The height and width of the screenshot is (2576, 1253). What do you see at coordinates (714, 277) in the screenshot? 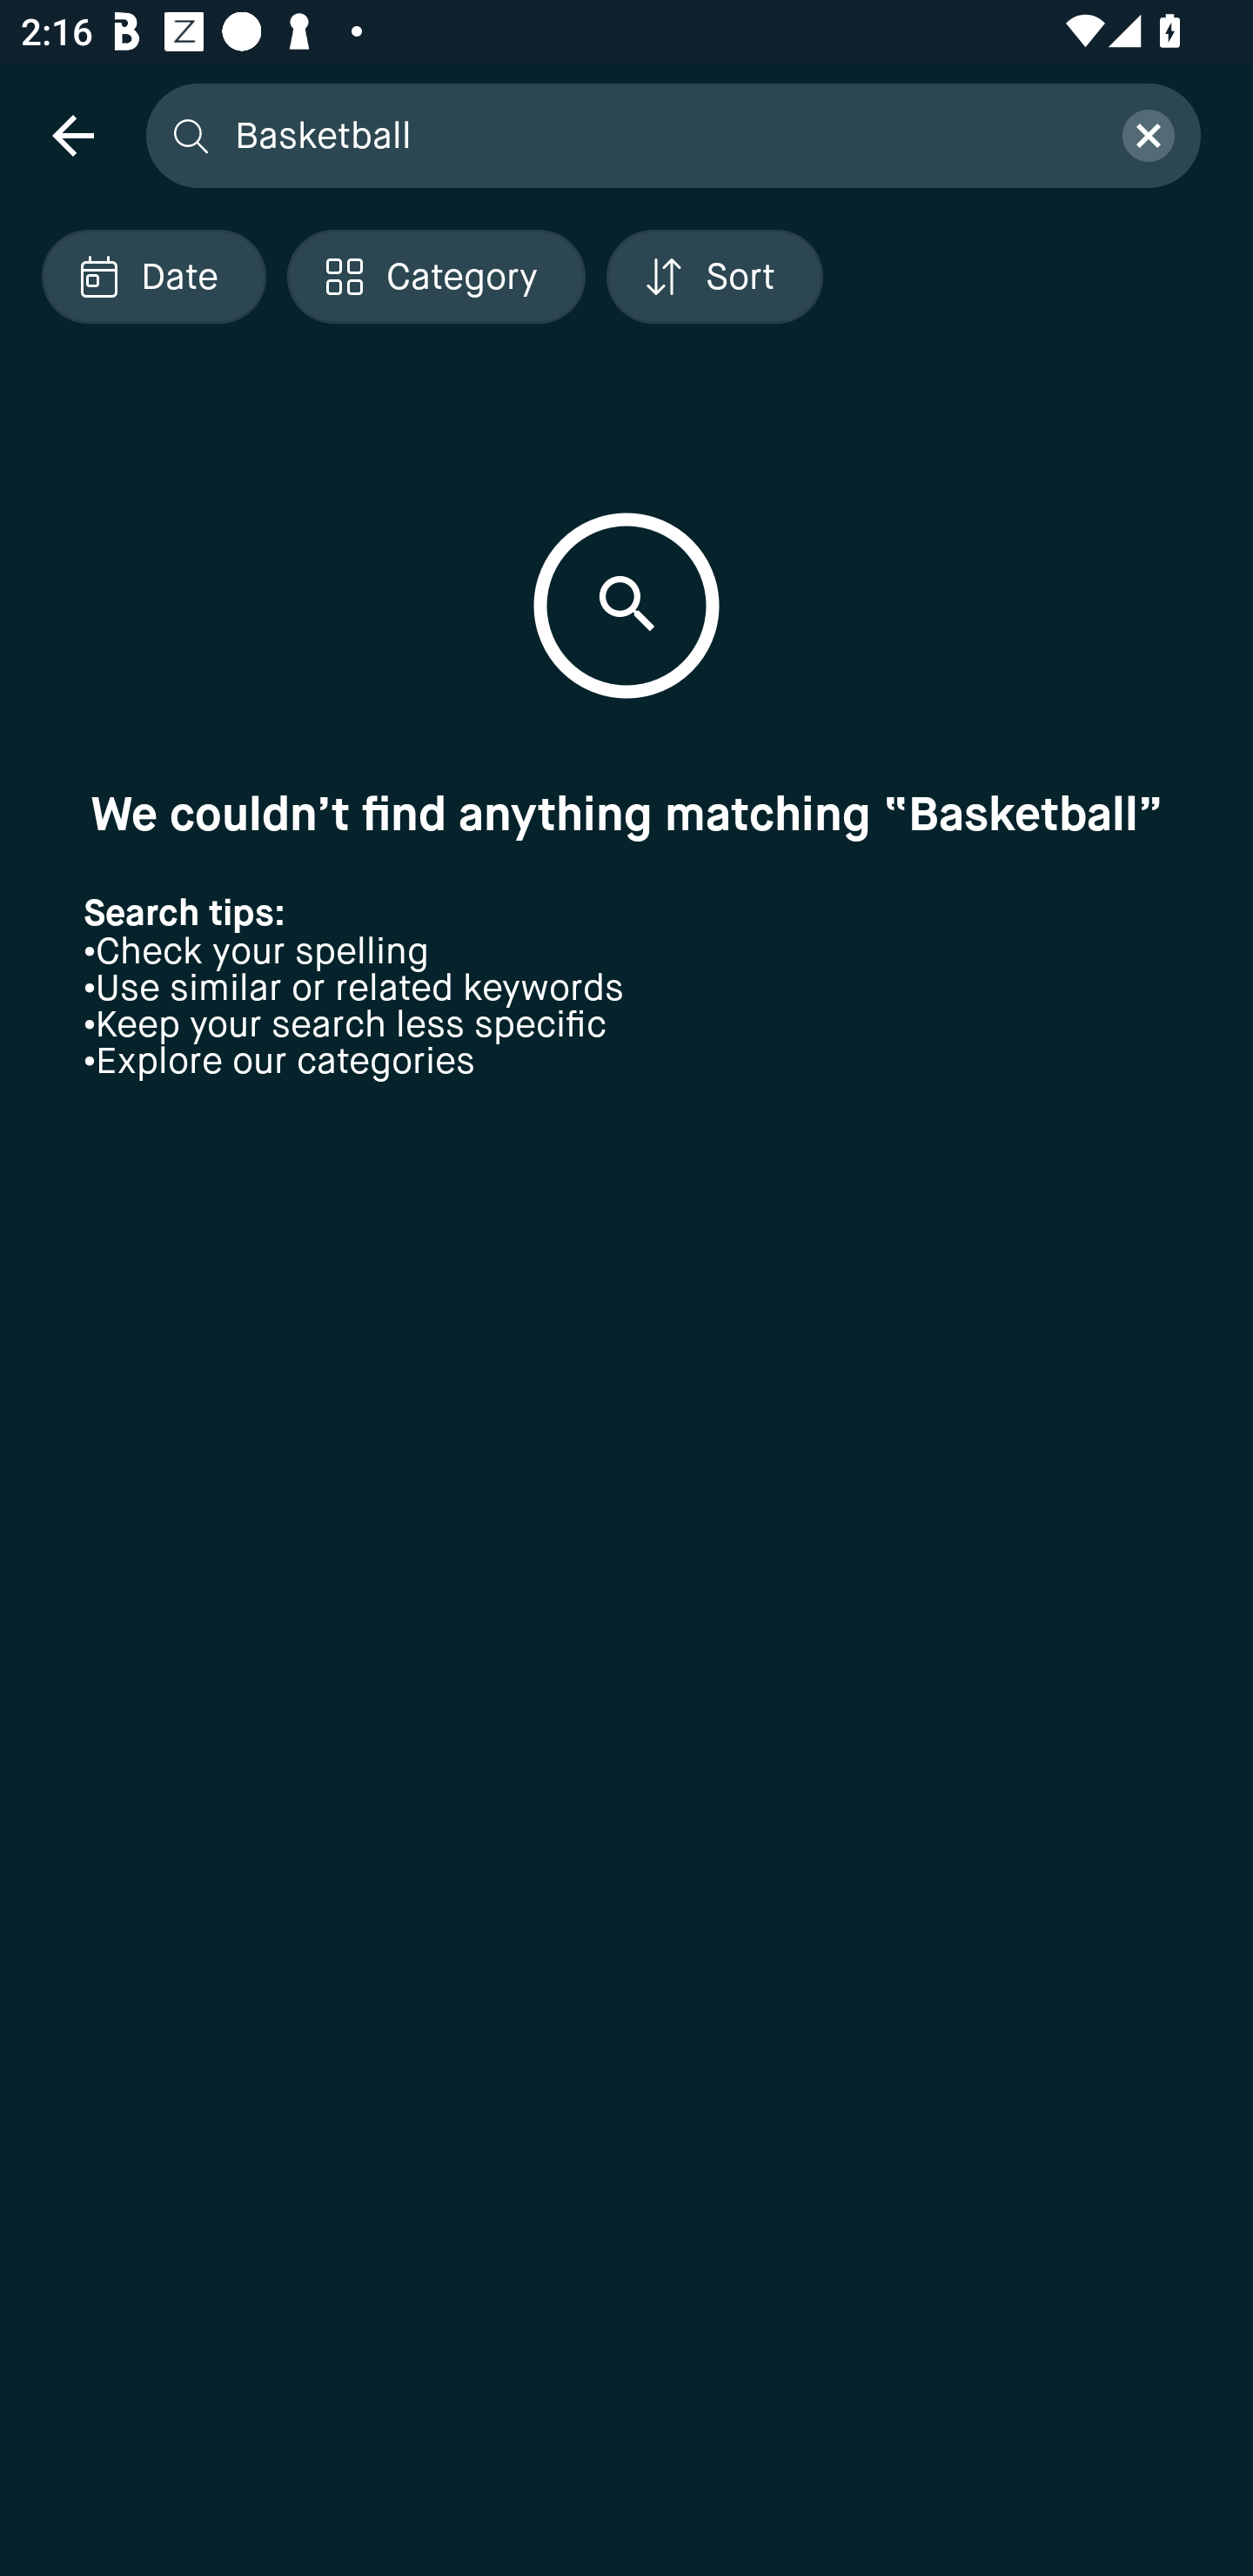
I see `Localized description Sort` at bounding box center [714, 277].